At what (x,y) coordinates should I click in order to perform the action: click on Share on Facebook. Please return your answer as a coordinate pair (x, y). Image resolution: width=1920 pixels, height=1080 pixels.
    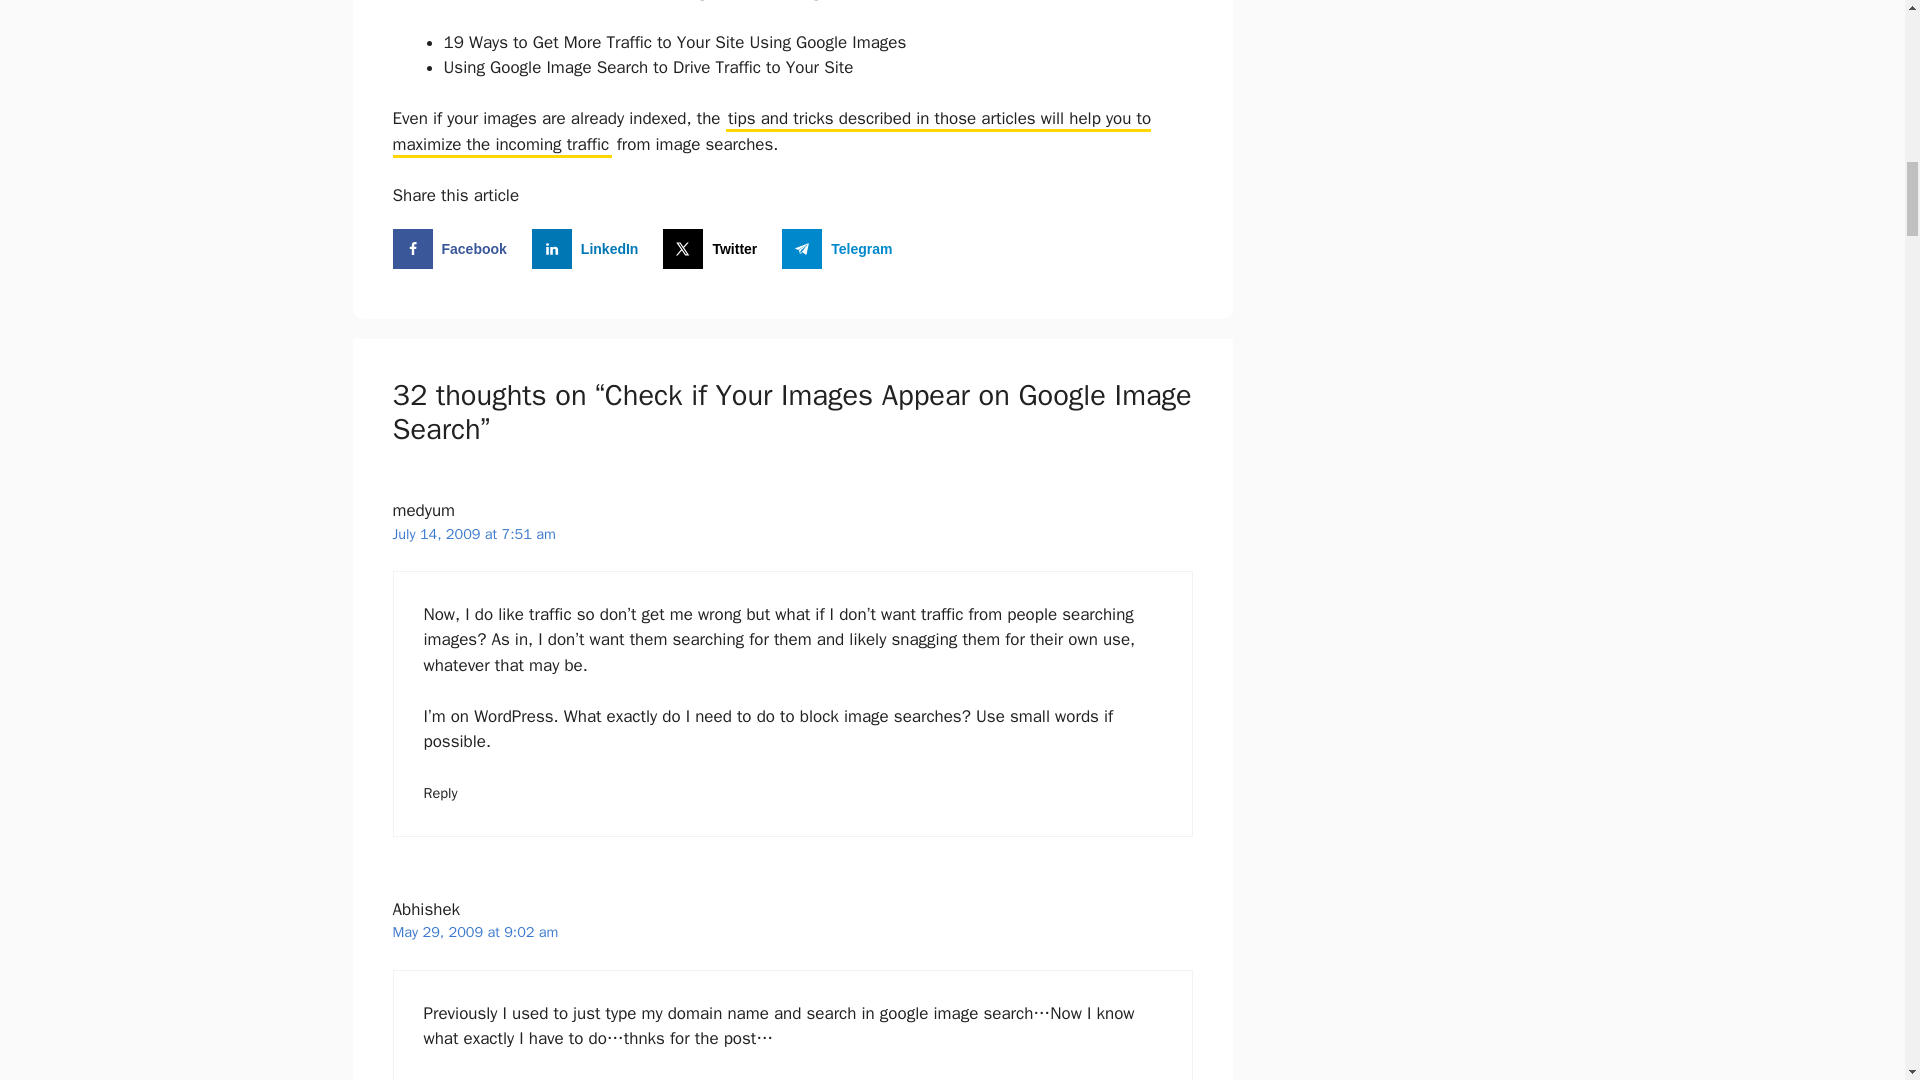
    Looking at the image, I should click on (452, 248).